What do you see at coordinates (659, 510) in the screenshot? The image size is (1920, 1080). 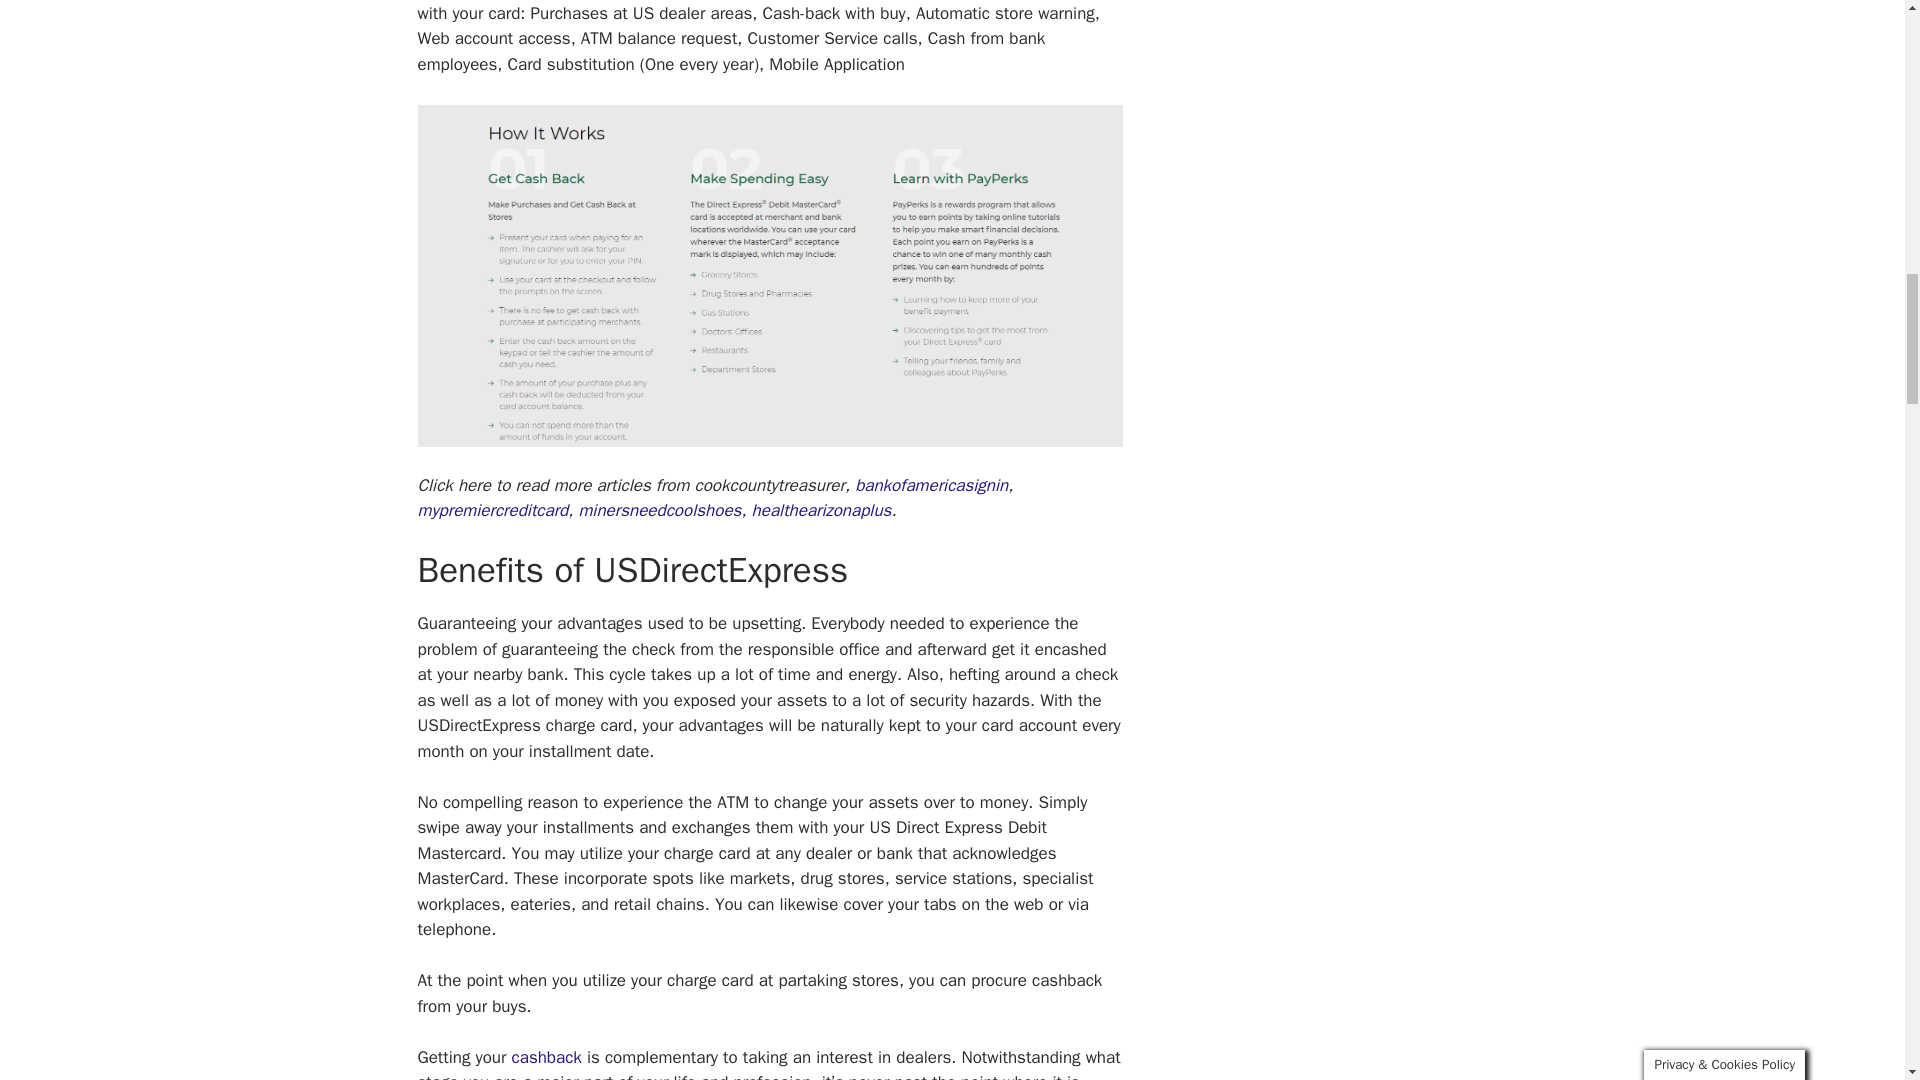 I see `minersneedcoolshoes` at bounding box center [659, 510].